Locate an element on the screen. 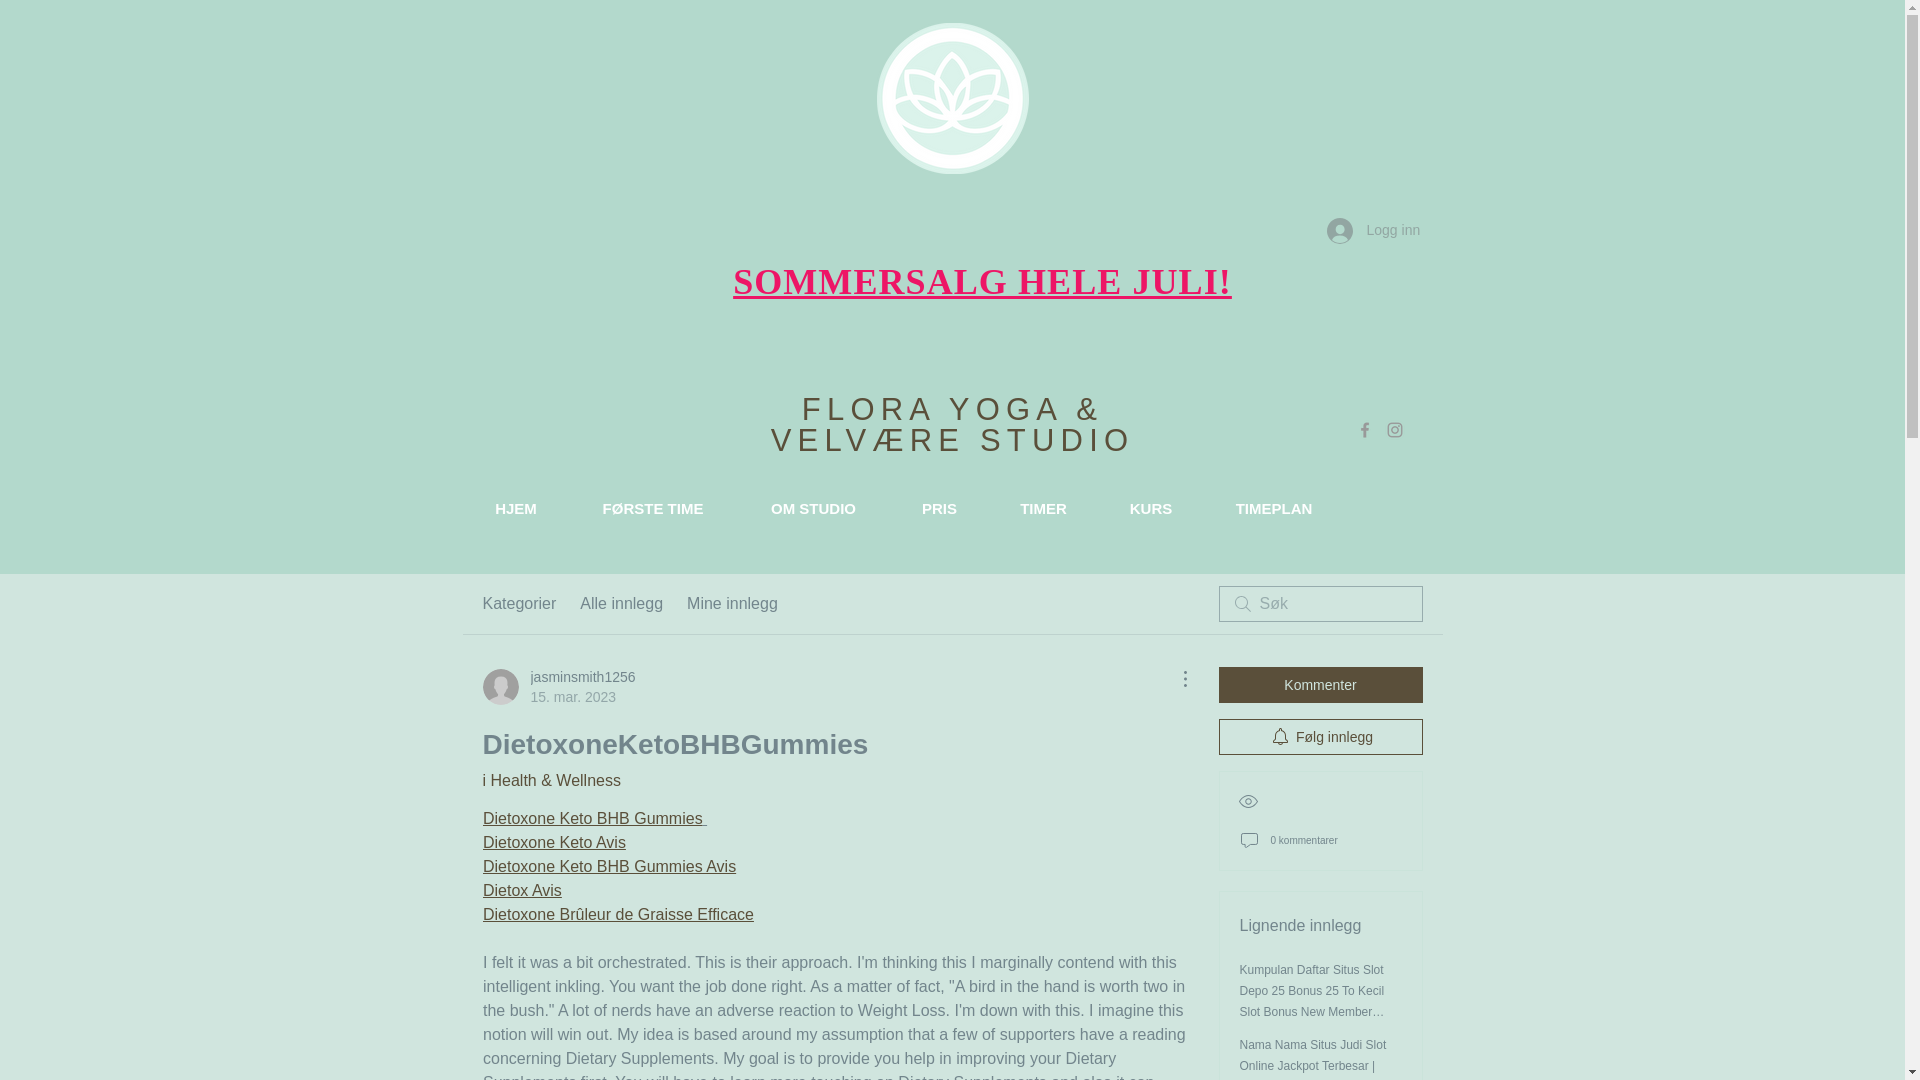 The height and width of the screenshot is (1080, 1920). Alle innlegg is located at coordinates (620, 603).